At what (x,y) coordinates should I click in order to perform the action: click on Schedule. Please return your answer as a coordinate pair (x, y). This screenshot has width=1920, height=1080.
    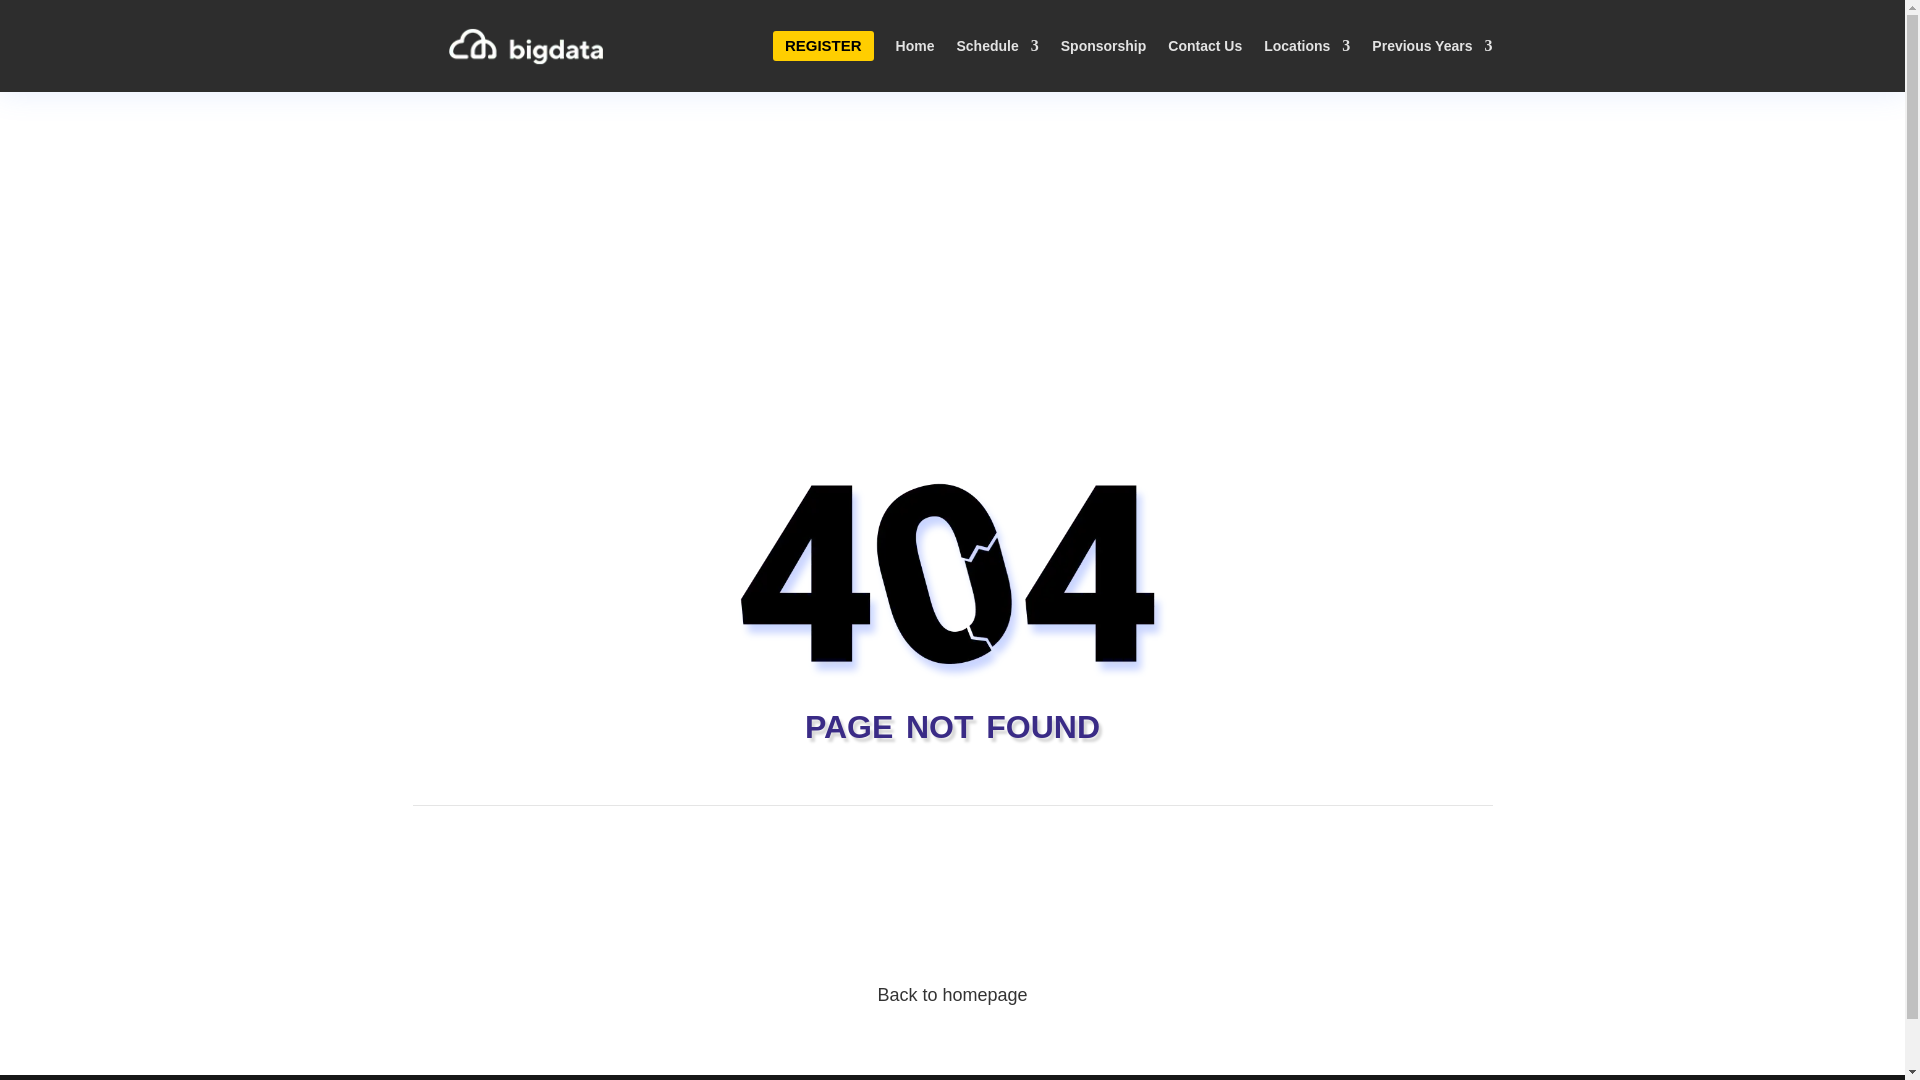
    Looking at the image, I should click on (997, 46).